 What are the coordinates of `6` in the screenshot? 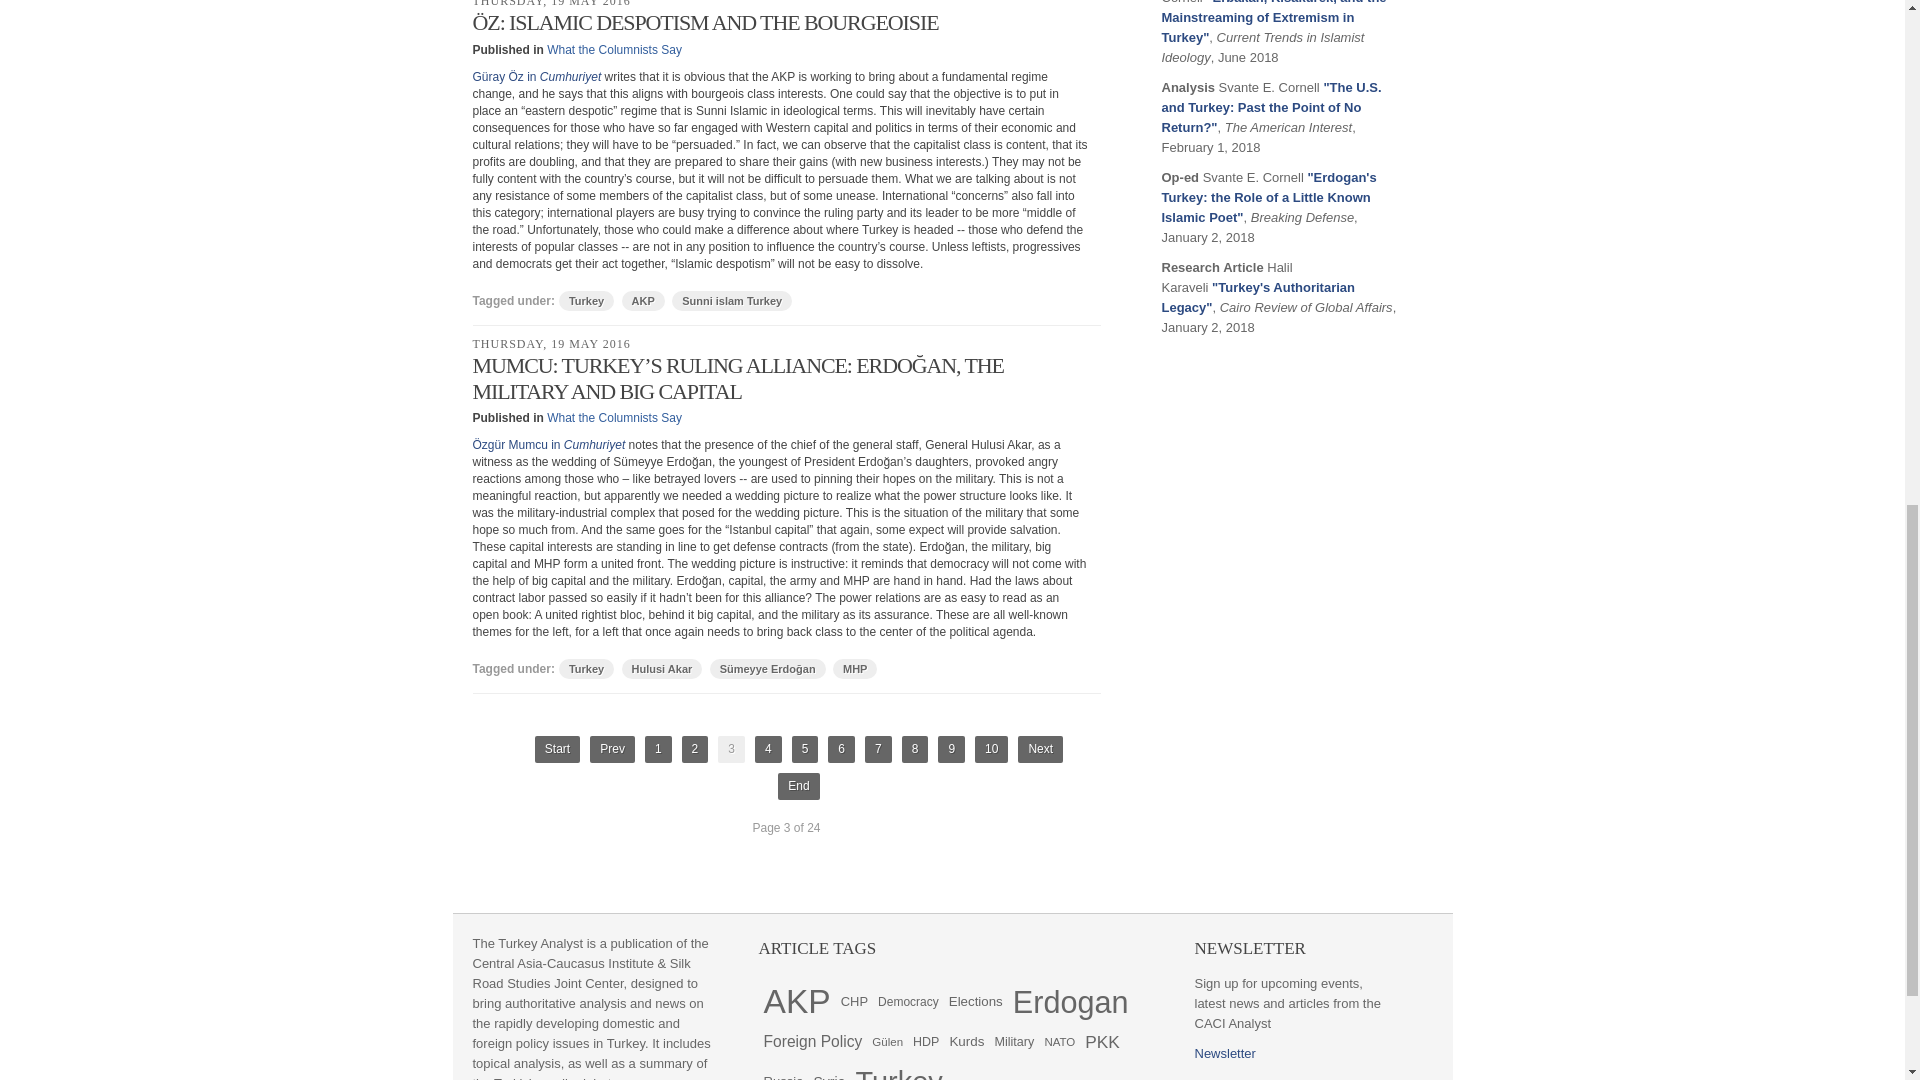 It's located at (840, 748).